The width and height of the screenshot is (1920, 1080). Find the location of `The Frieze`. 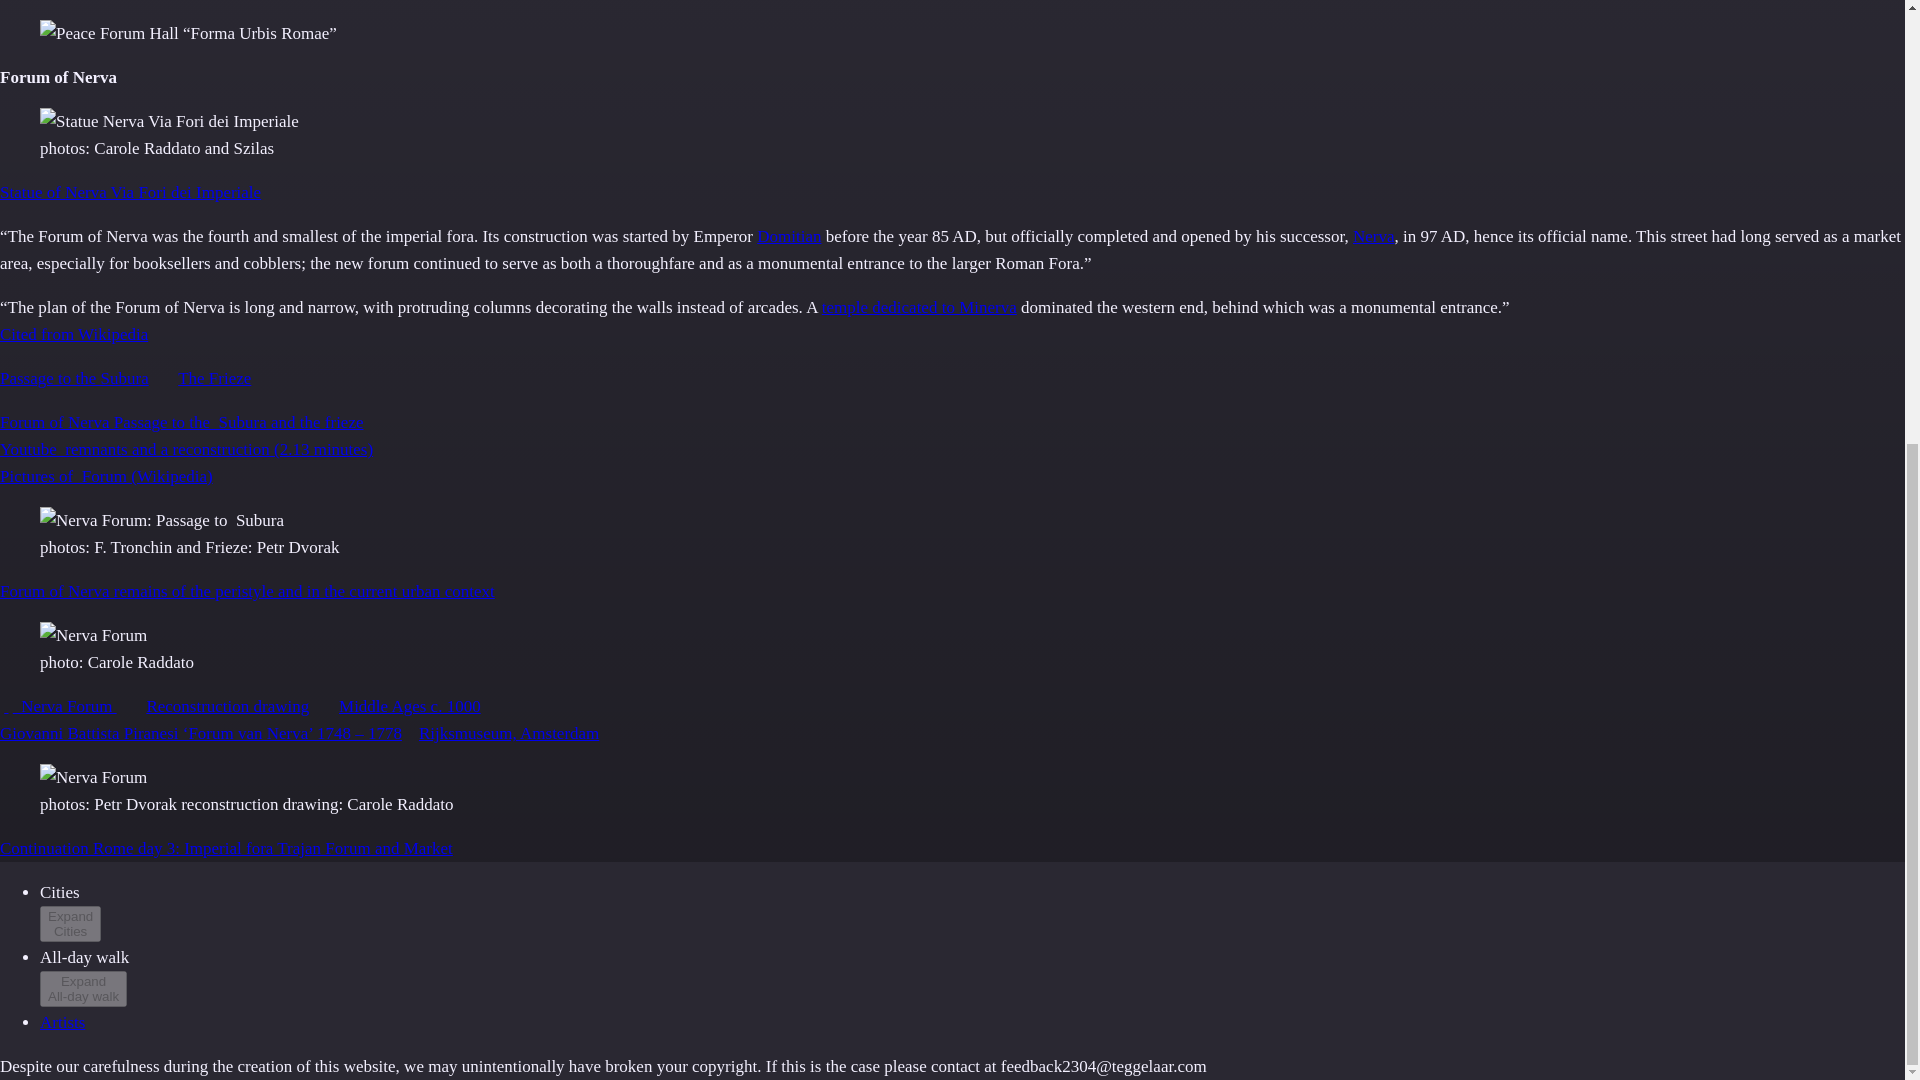

The Frieze is located at coordinates (214, 378).